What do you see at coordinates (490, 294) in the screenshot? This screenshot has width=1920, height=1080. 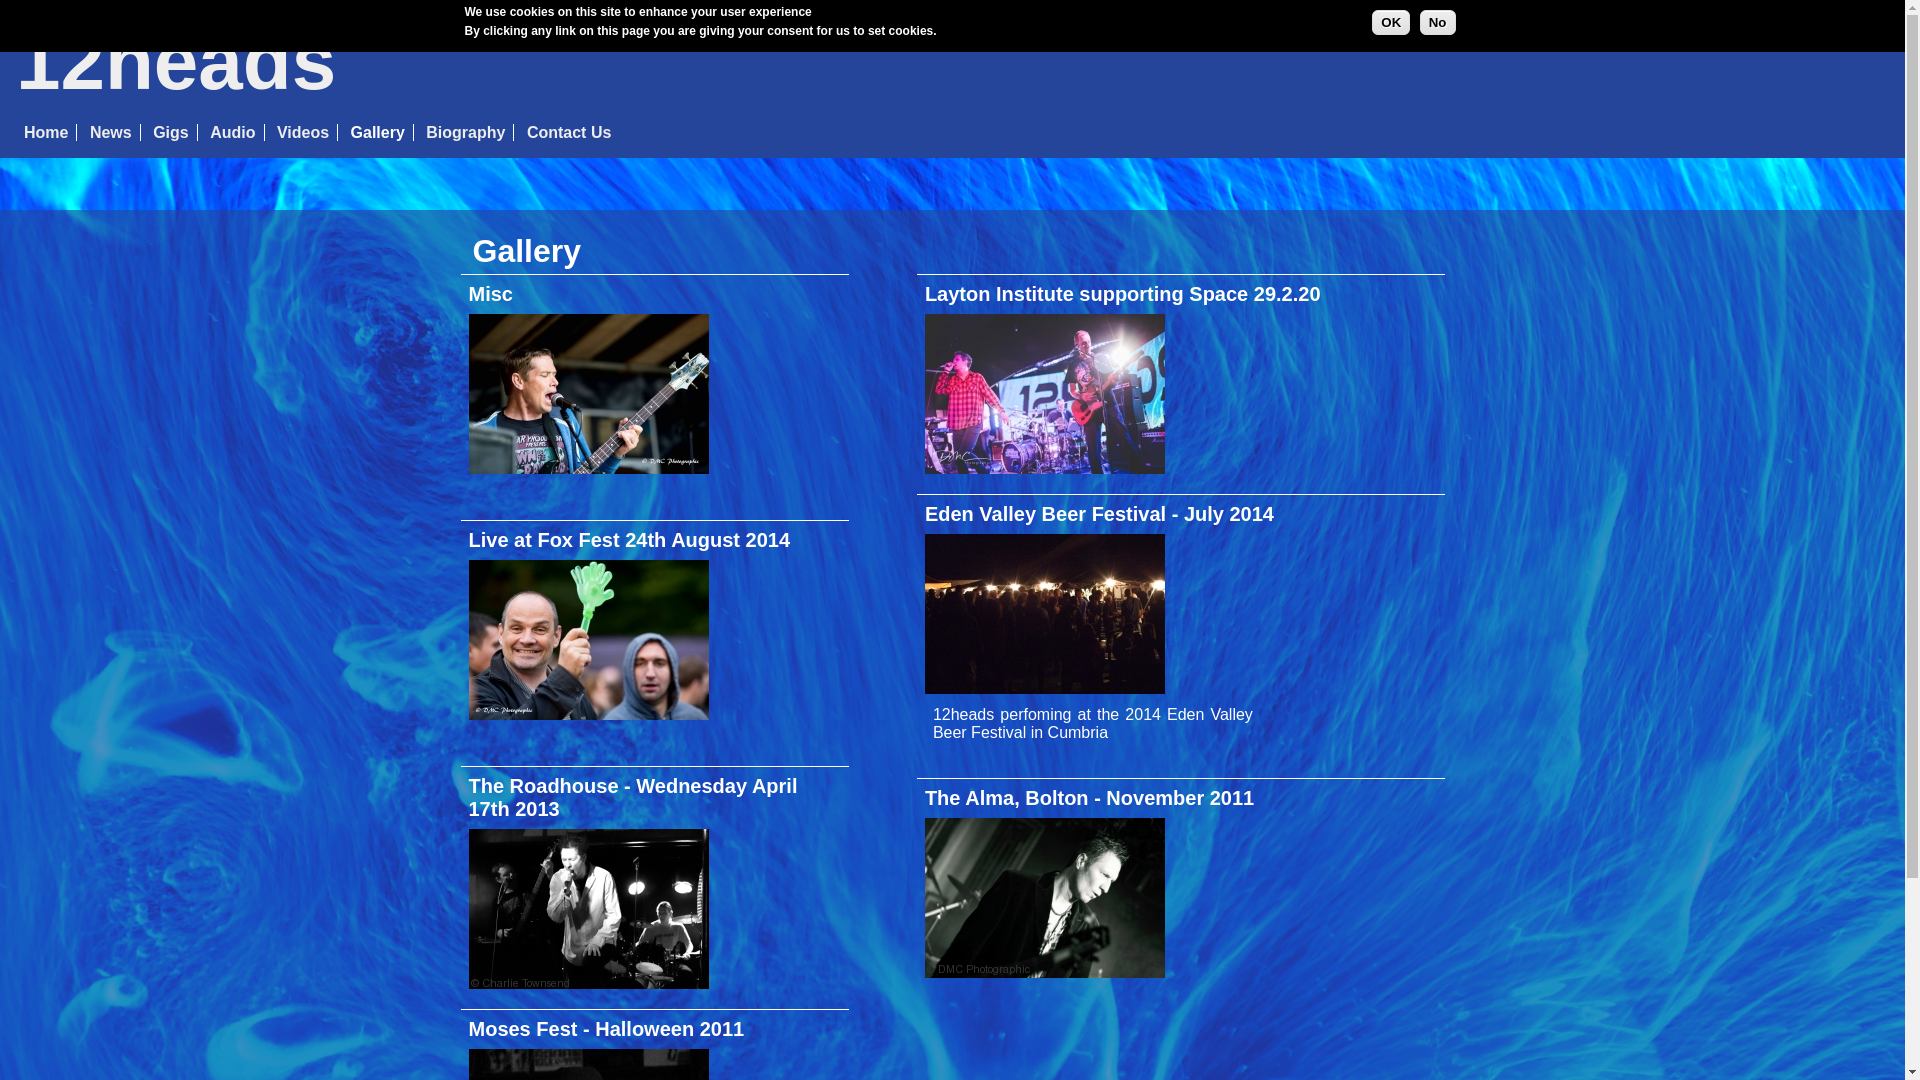 I see `Misc` at bounding box center [490, 294].